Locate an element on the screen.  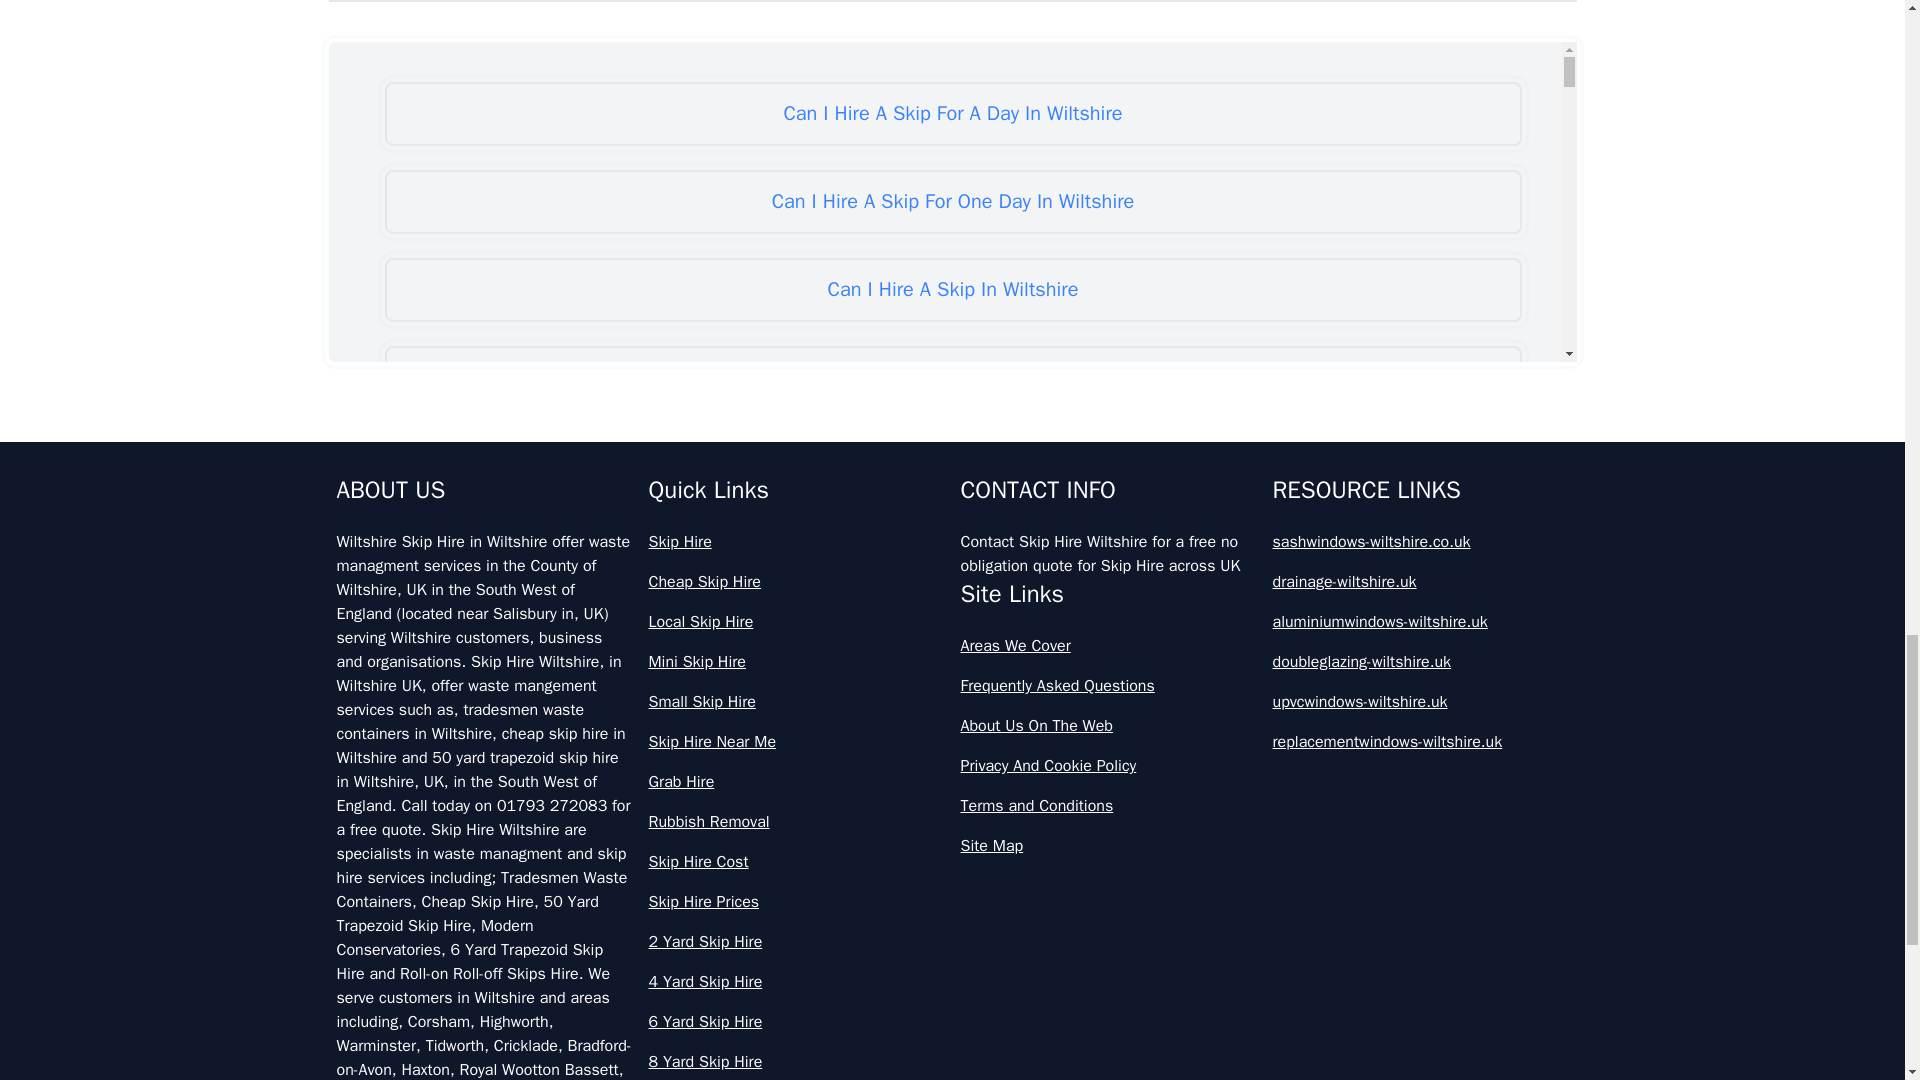
aluminiumwindows-wiltshire.uk is located at coordinates (1420, 622).